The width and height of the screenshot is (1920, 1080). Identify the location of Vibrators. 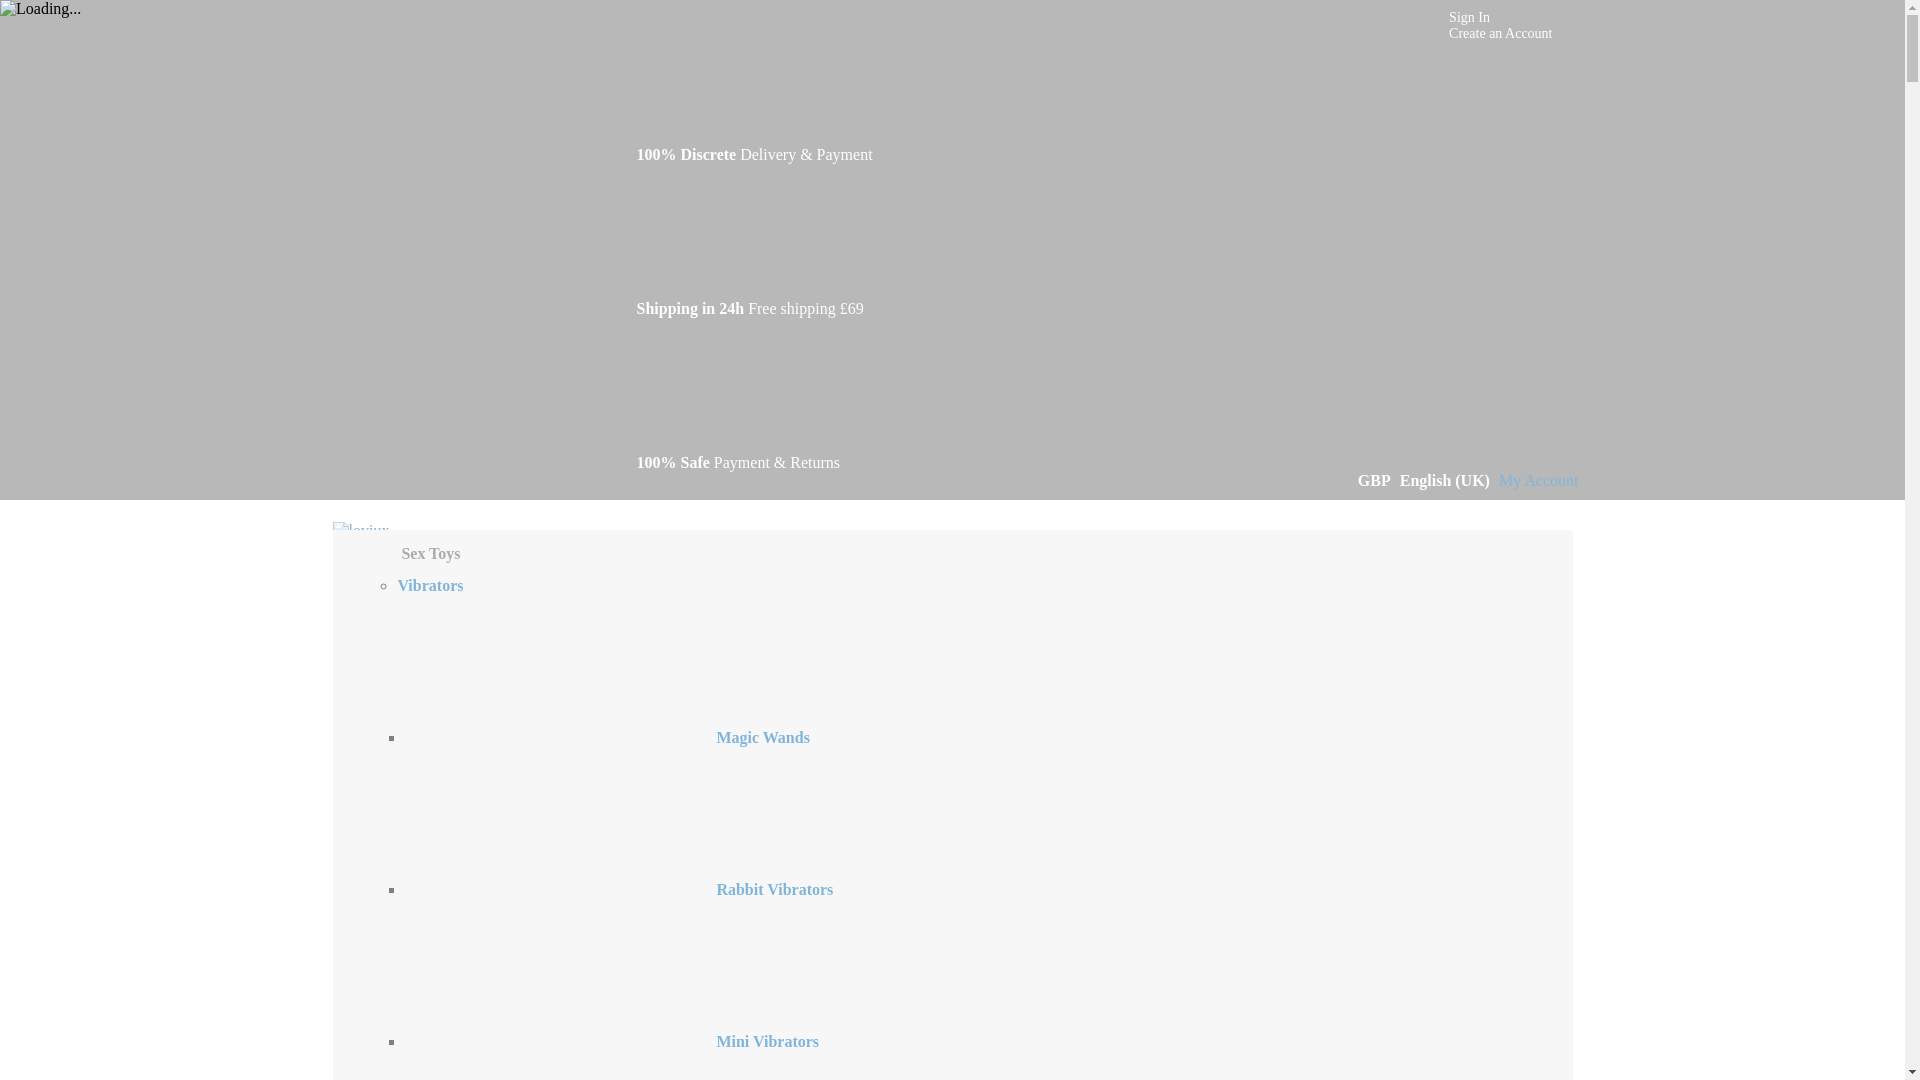
(430, 585).